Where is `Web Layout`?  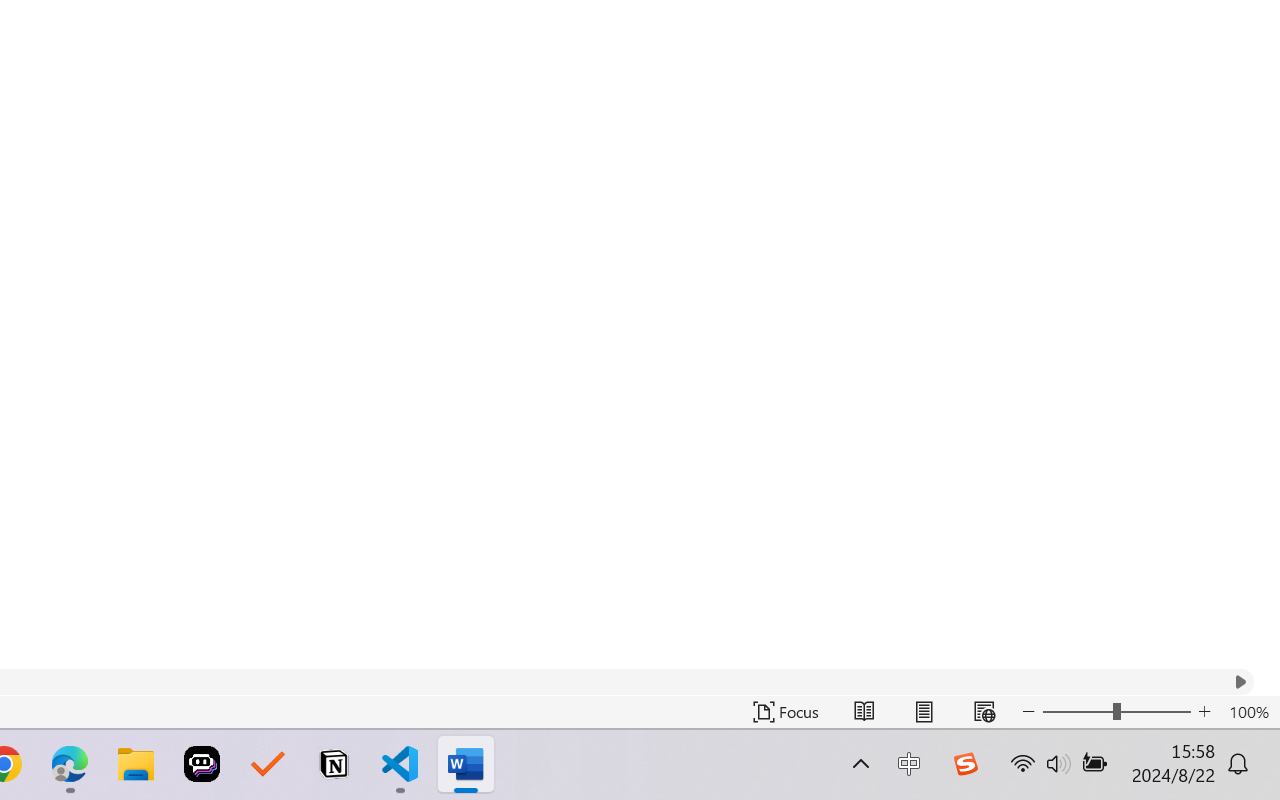 Web Layout is located at coordinates (984, 712).